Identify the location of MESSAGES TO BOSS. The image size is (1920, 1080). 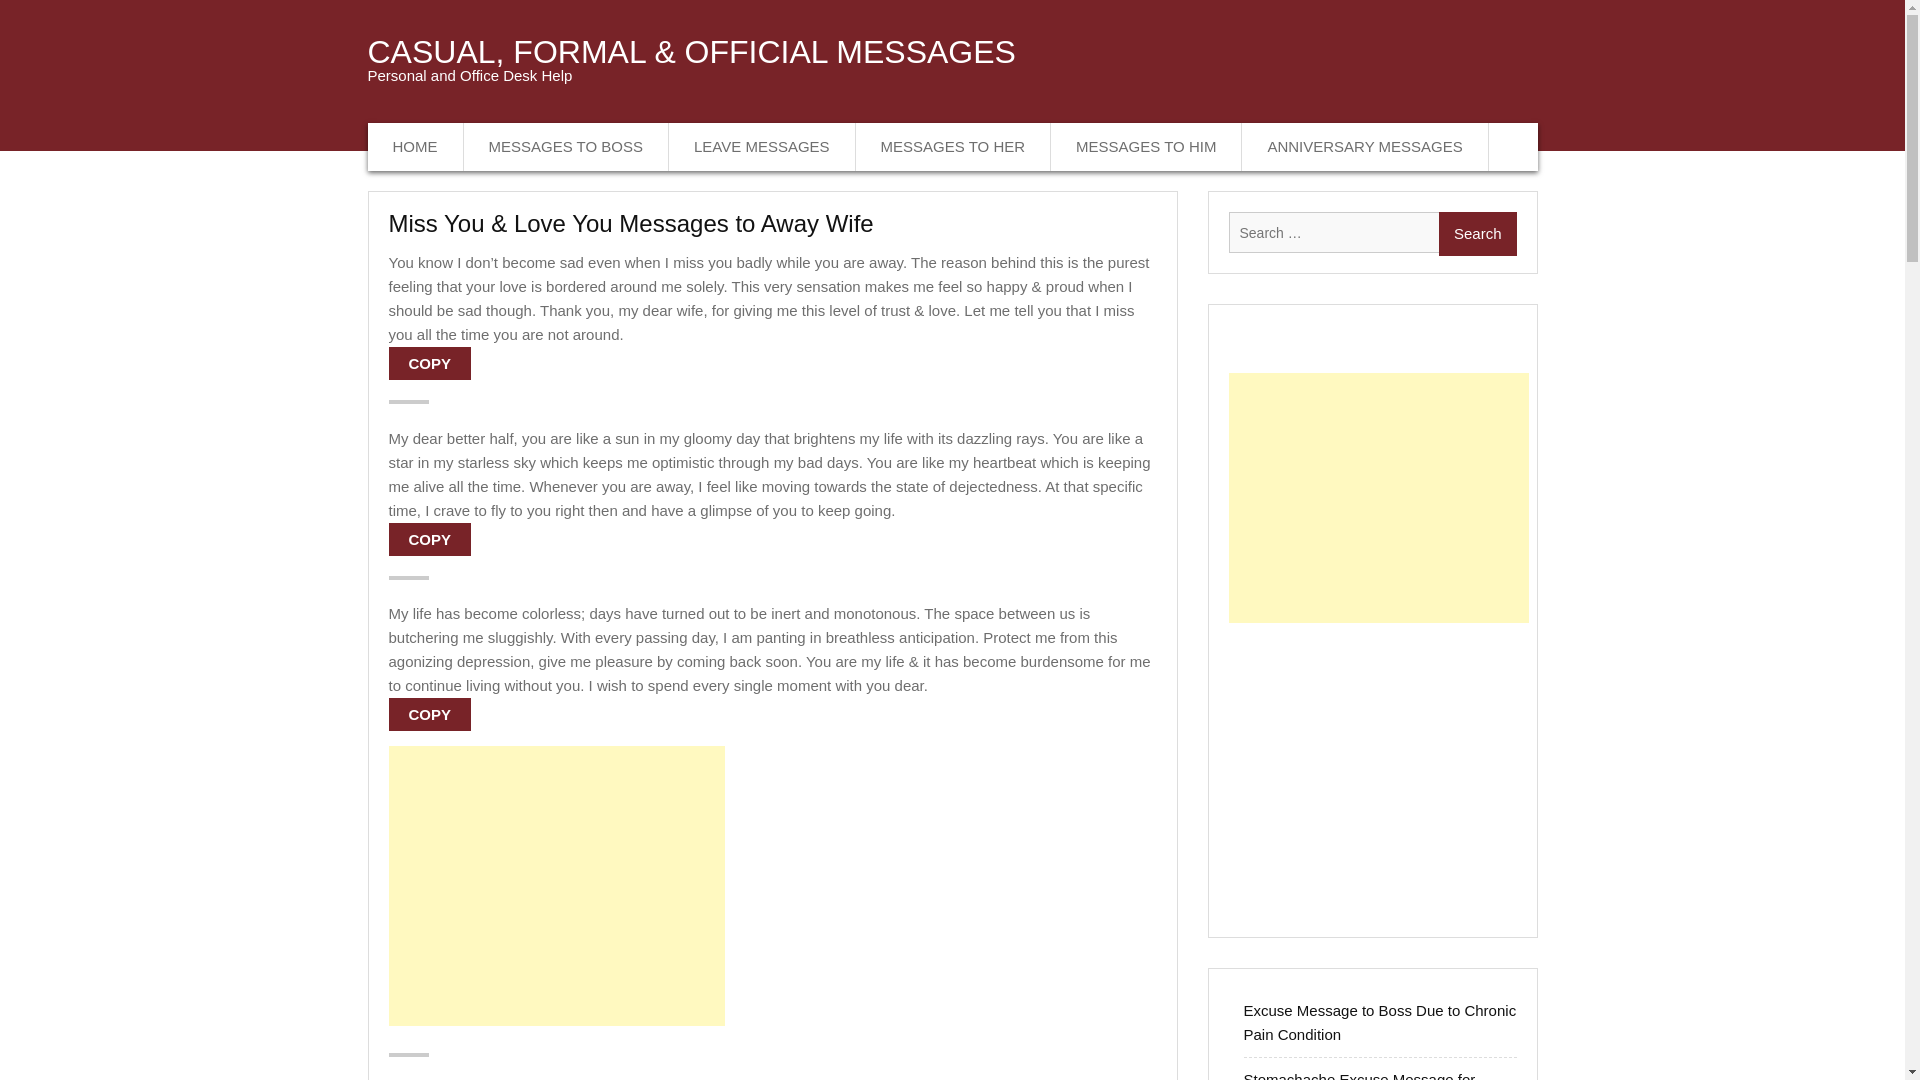
(567, 146).